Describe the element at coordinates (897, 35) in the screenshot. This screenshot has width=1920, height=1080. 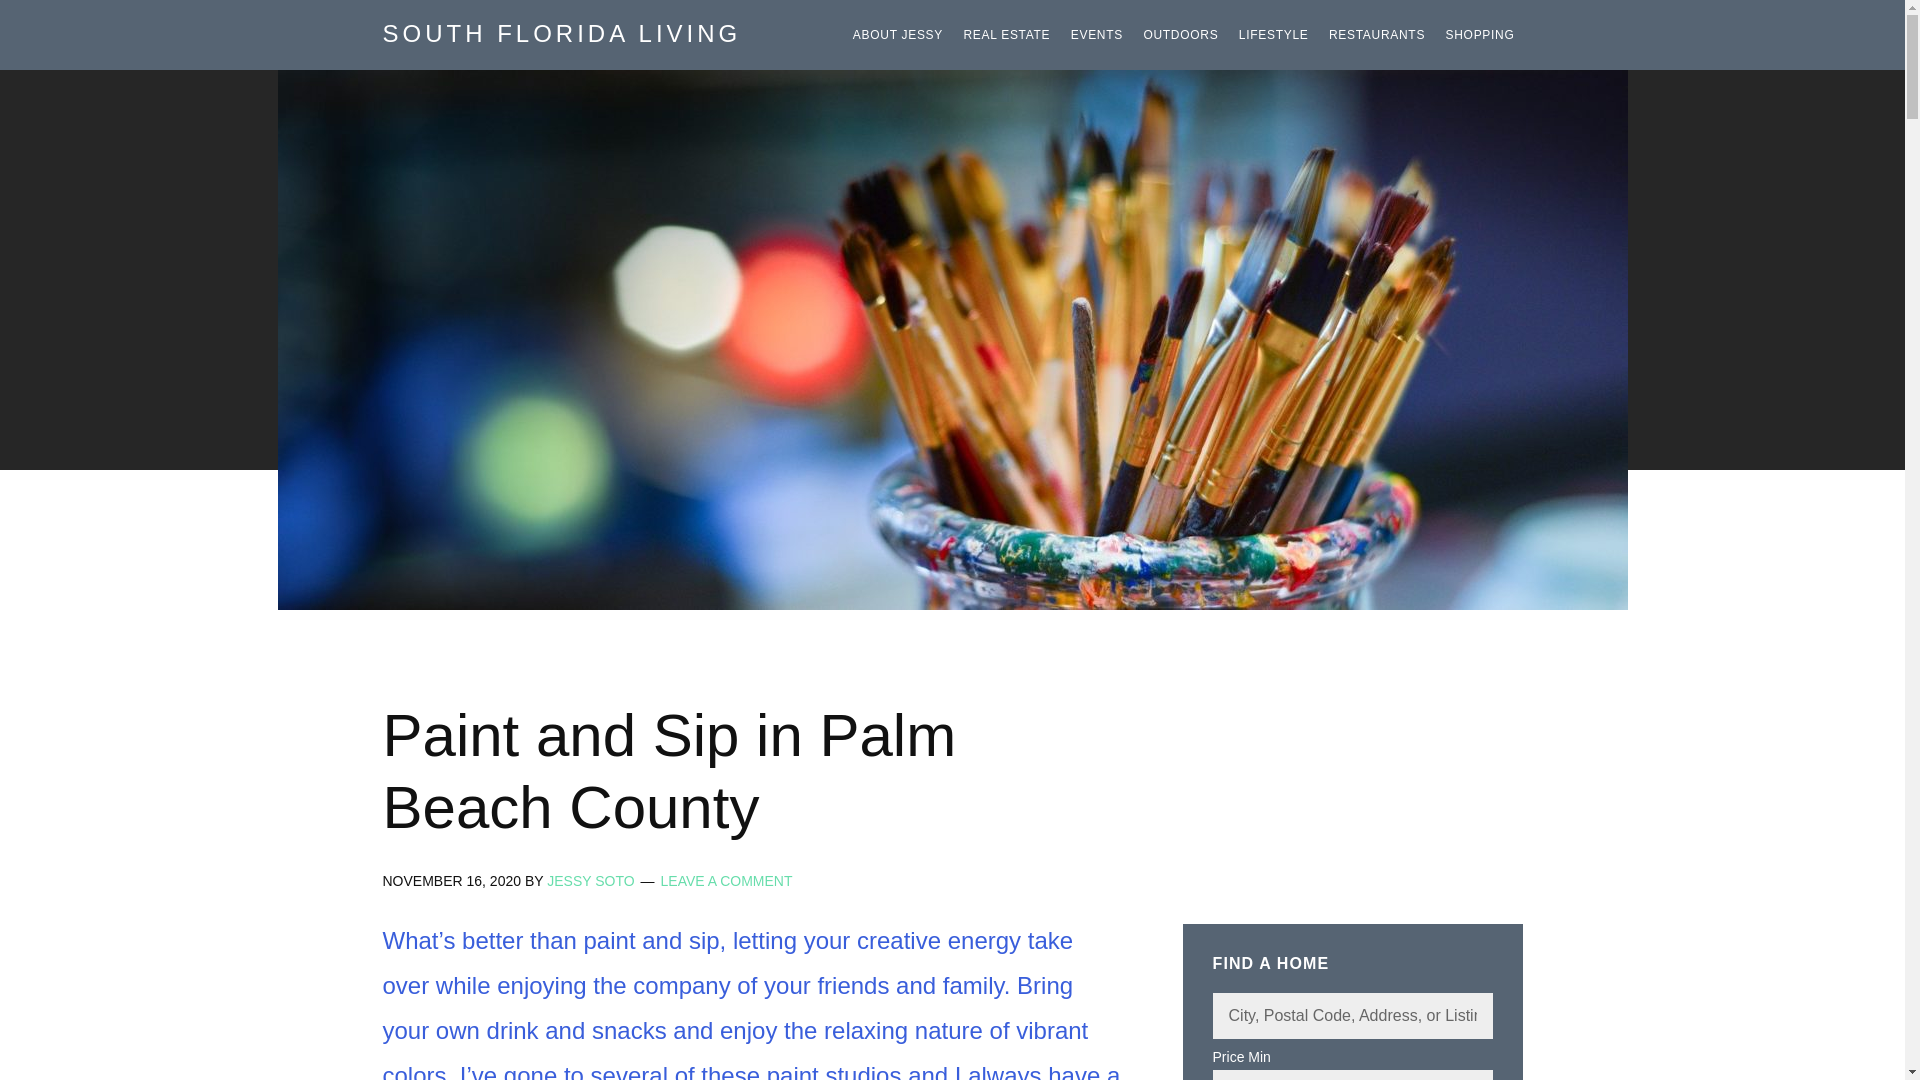
I see `ABOUT JESSY` at that location.